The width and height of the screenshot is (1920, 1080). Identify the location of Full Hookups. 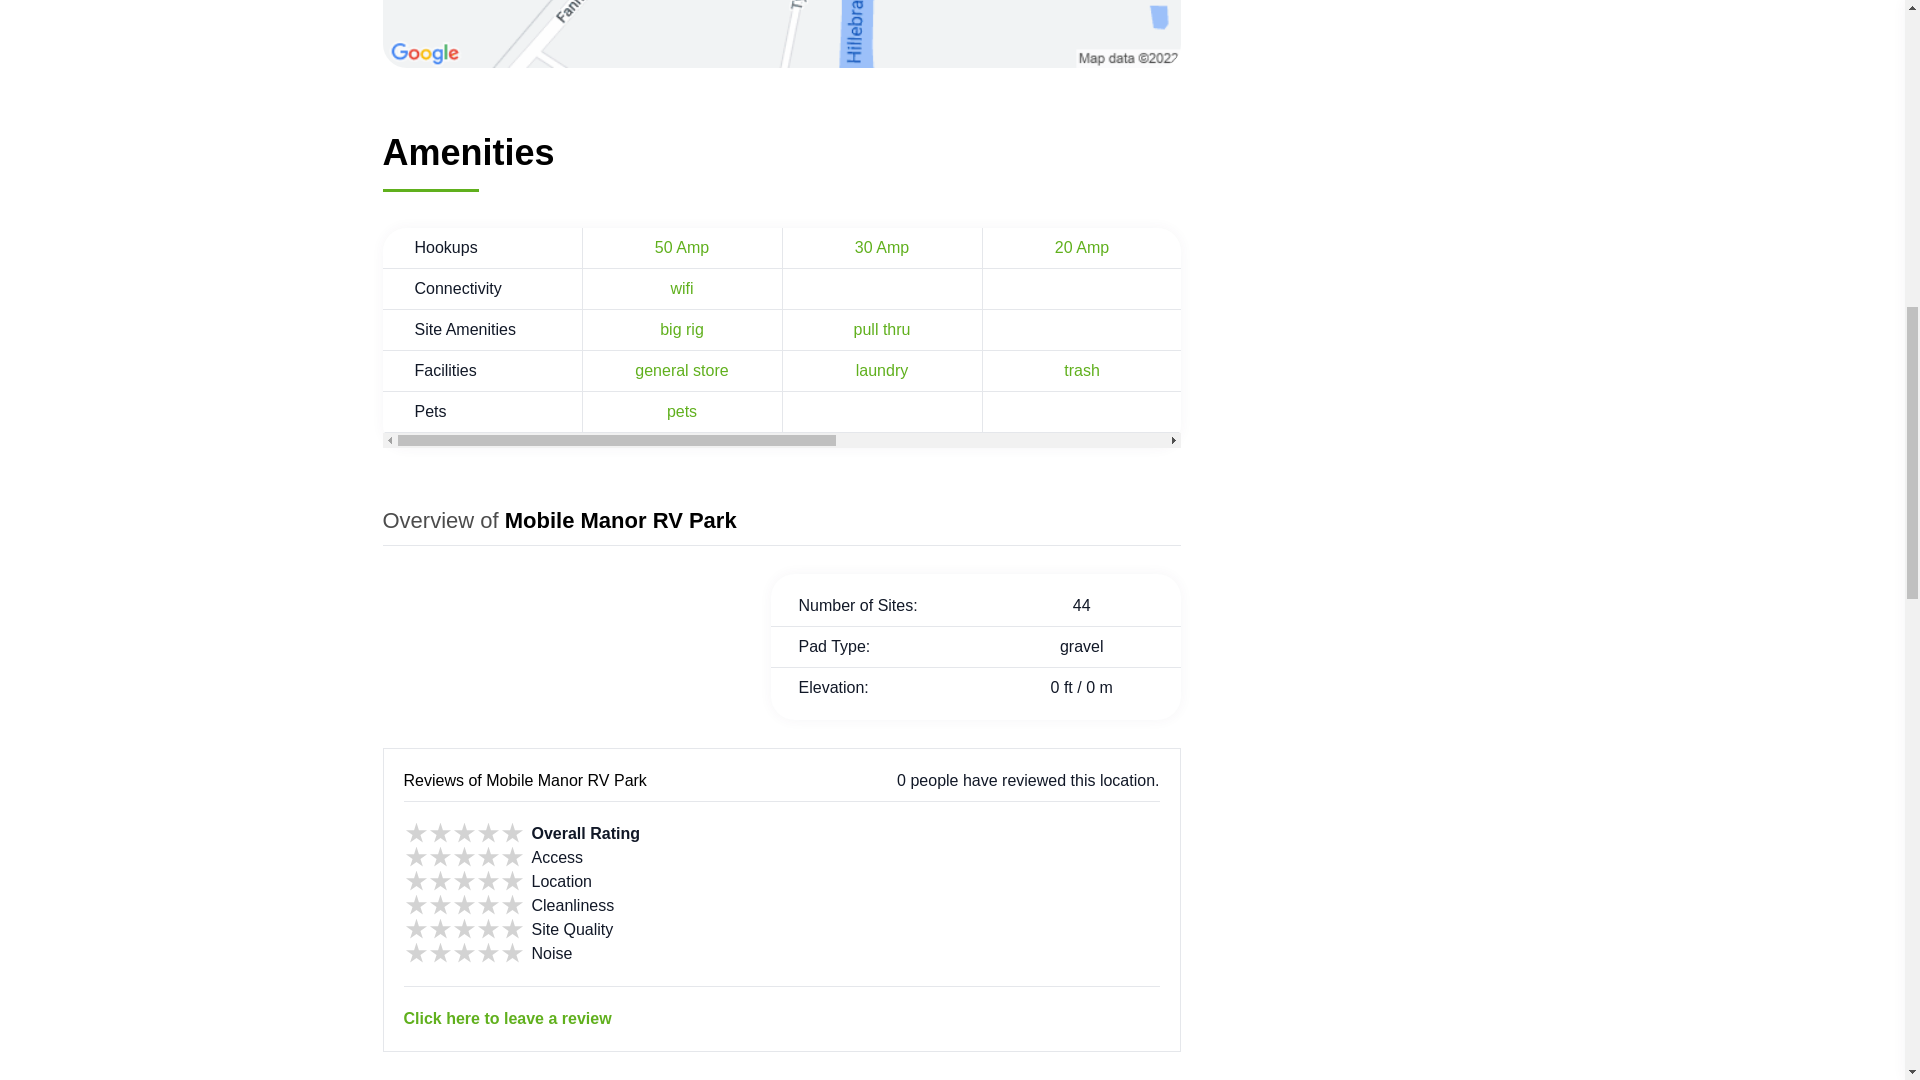
(1682, 246).